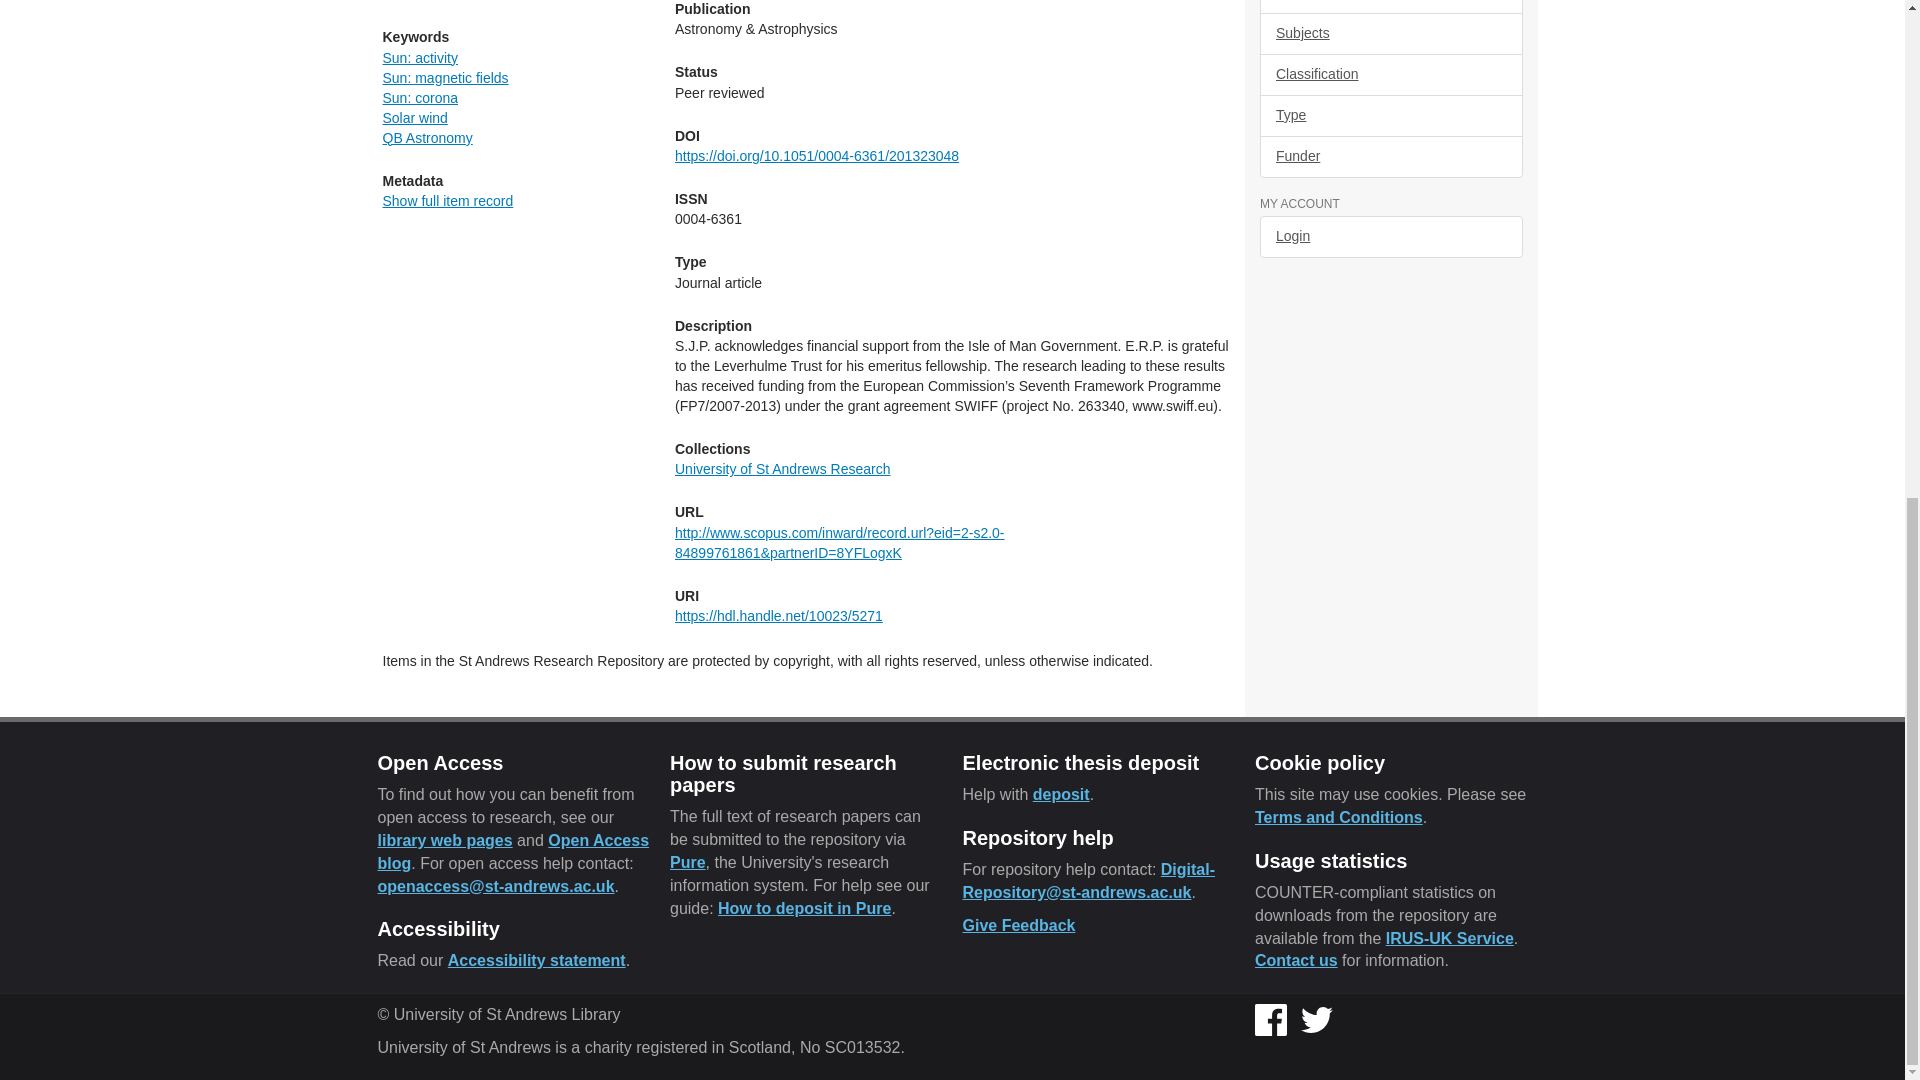 This screenshot has width=1920, height=1080. Describe the element at coordinates (420, 97) in the screenshot. I see `Sun: corona` at that location.